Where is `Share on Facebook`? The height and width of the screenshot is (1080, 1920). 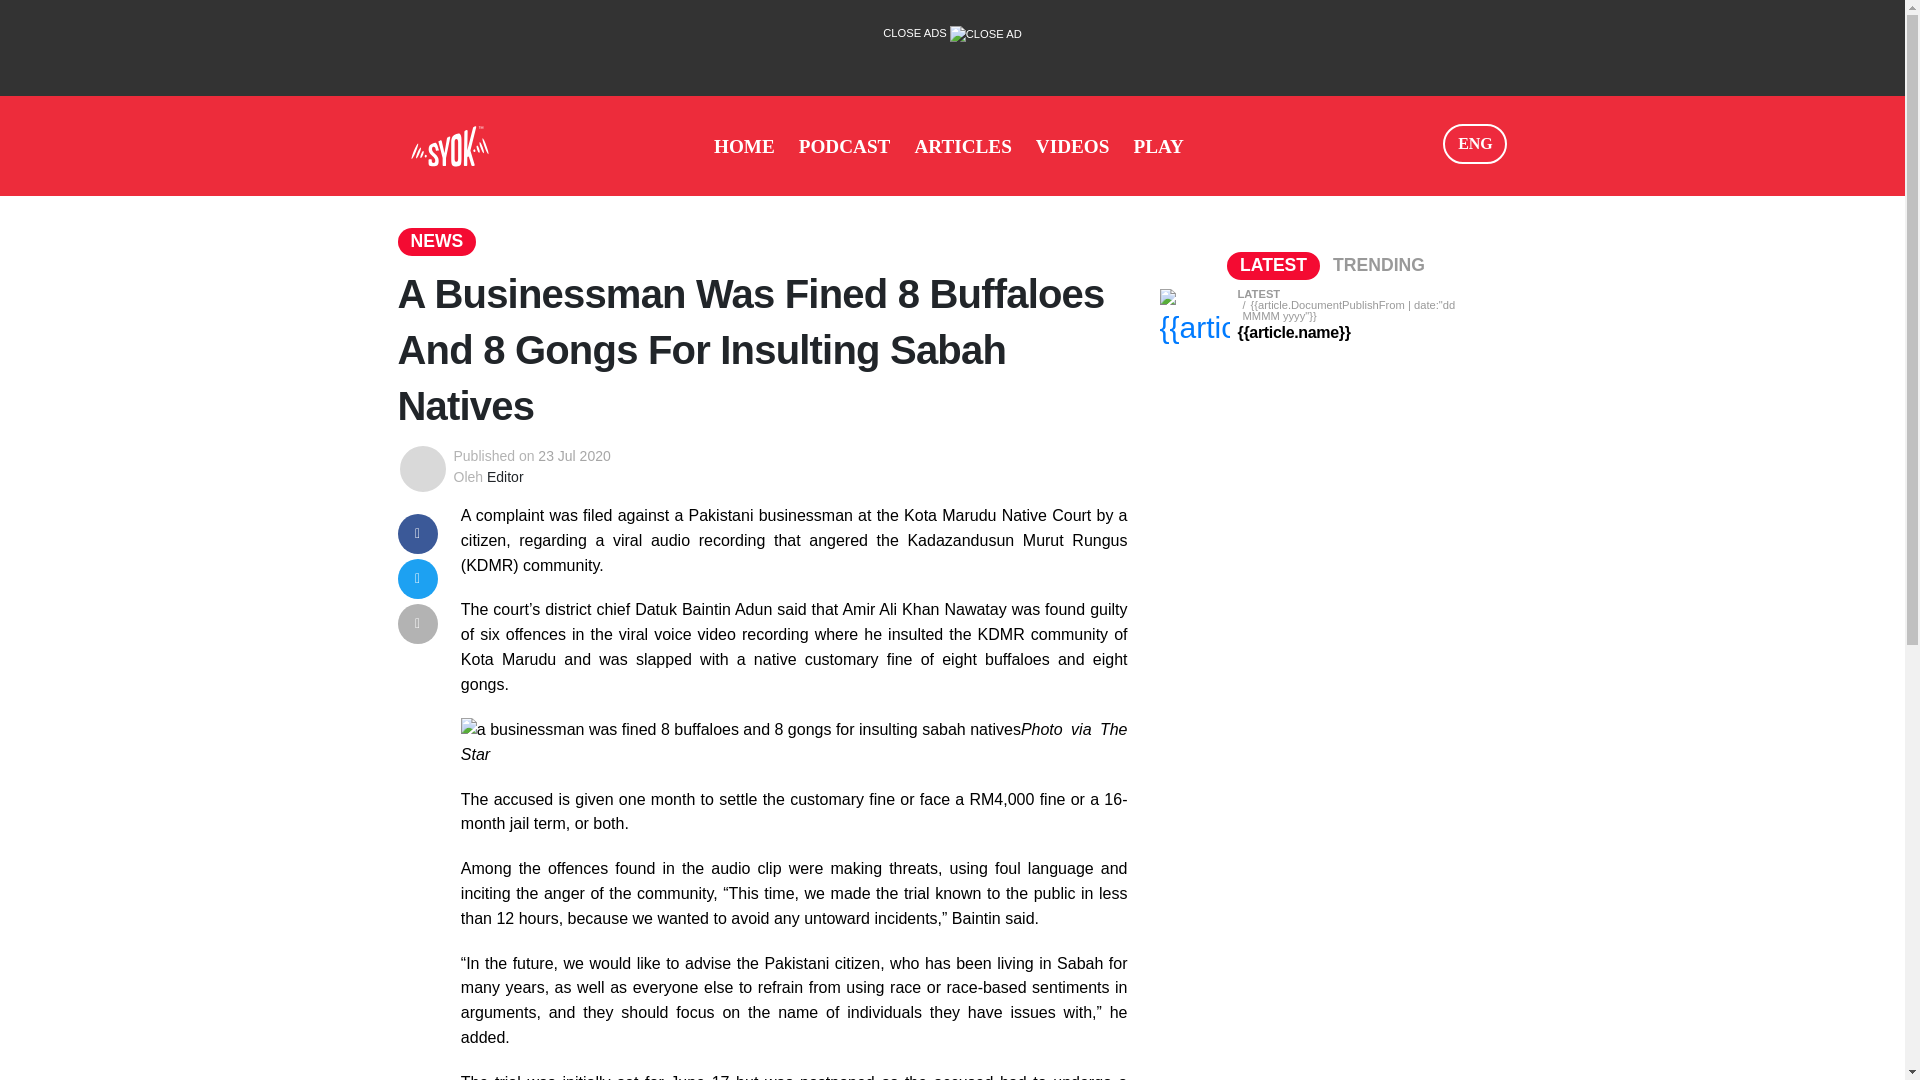 Share on Facebook is located at coordinates (417, 532).